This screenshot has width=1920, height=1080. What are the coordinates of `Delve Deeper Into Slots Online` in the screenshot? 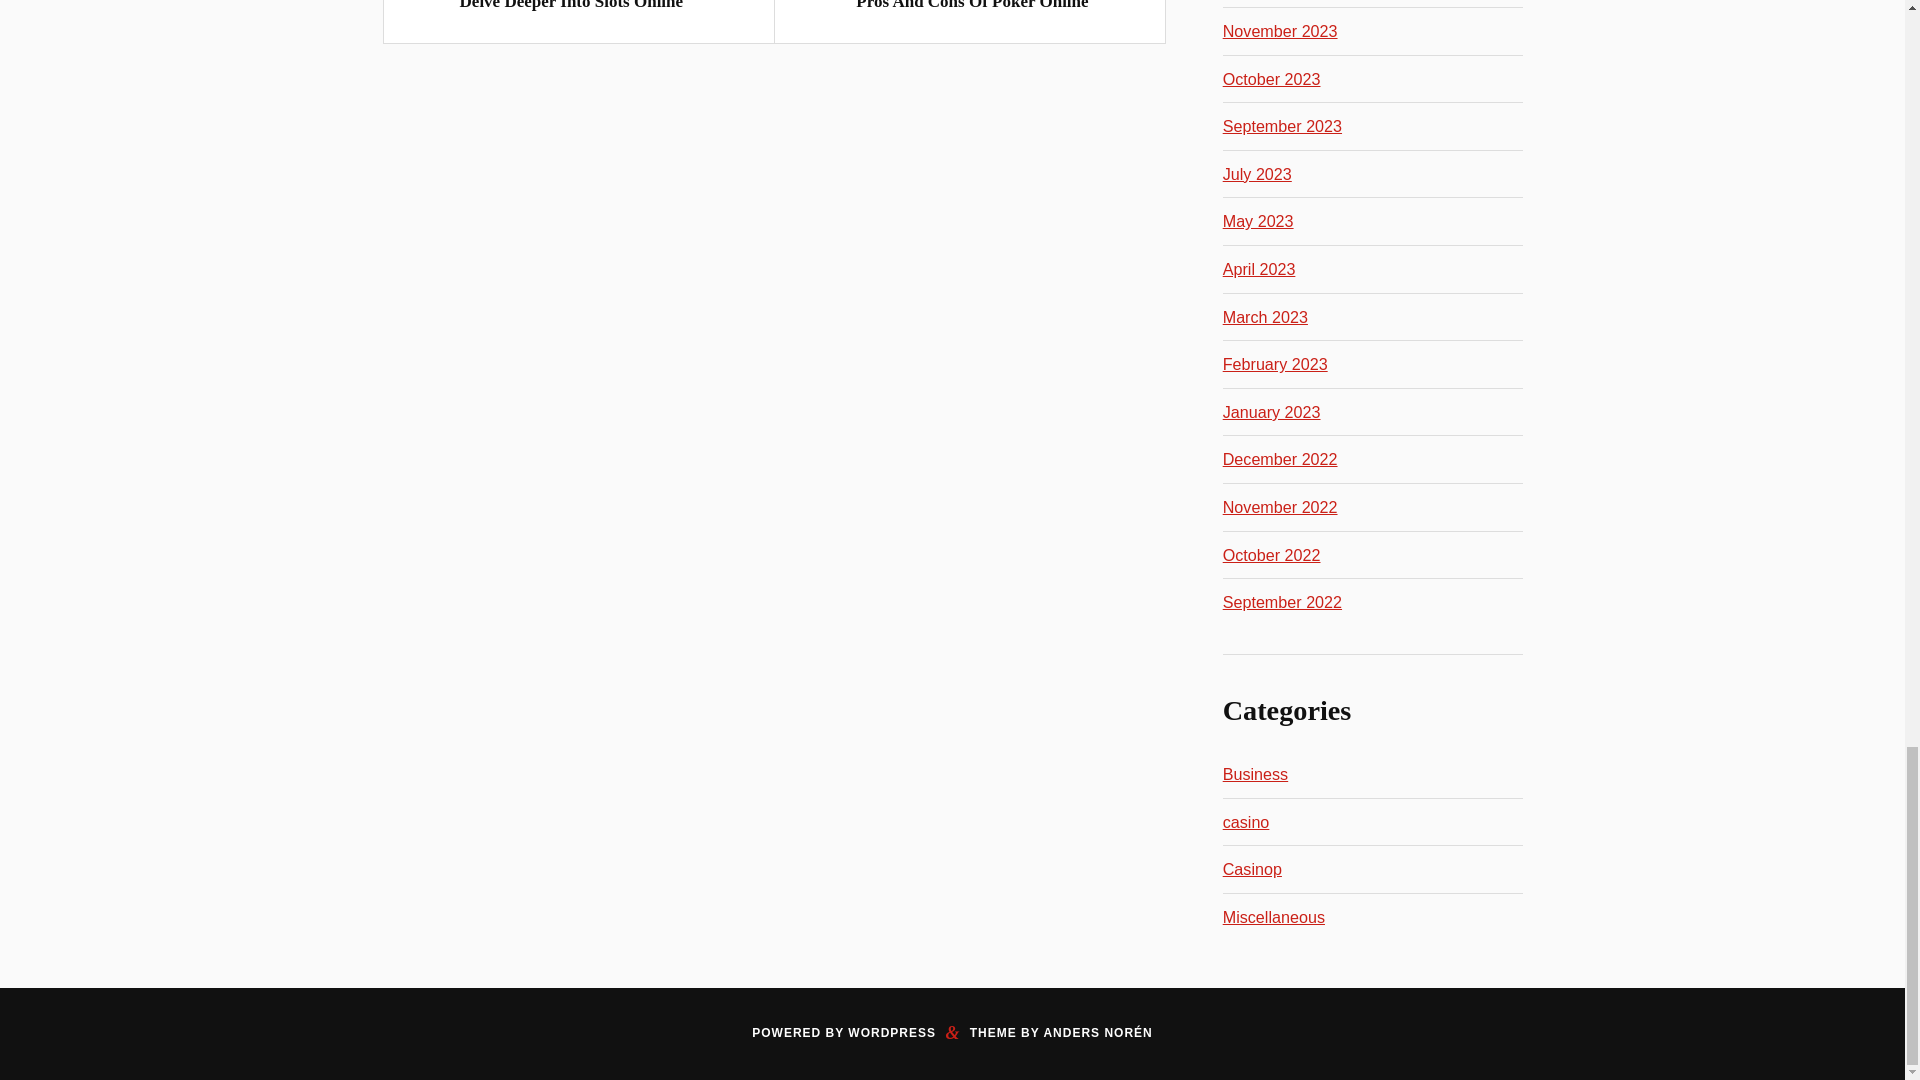 It's located at (572, 5).